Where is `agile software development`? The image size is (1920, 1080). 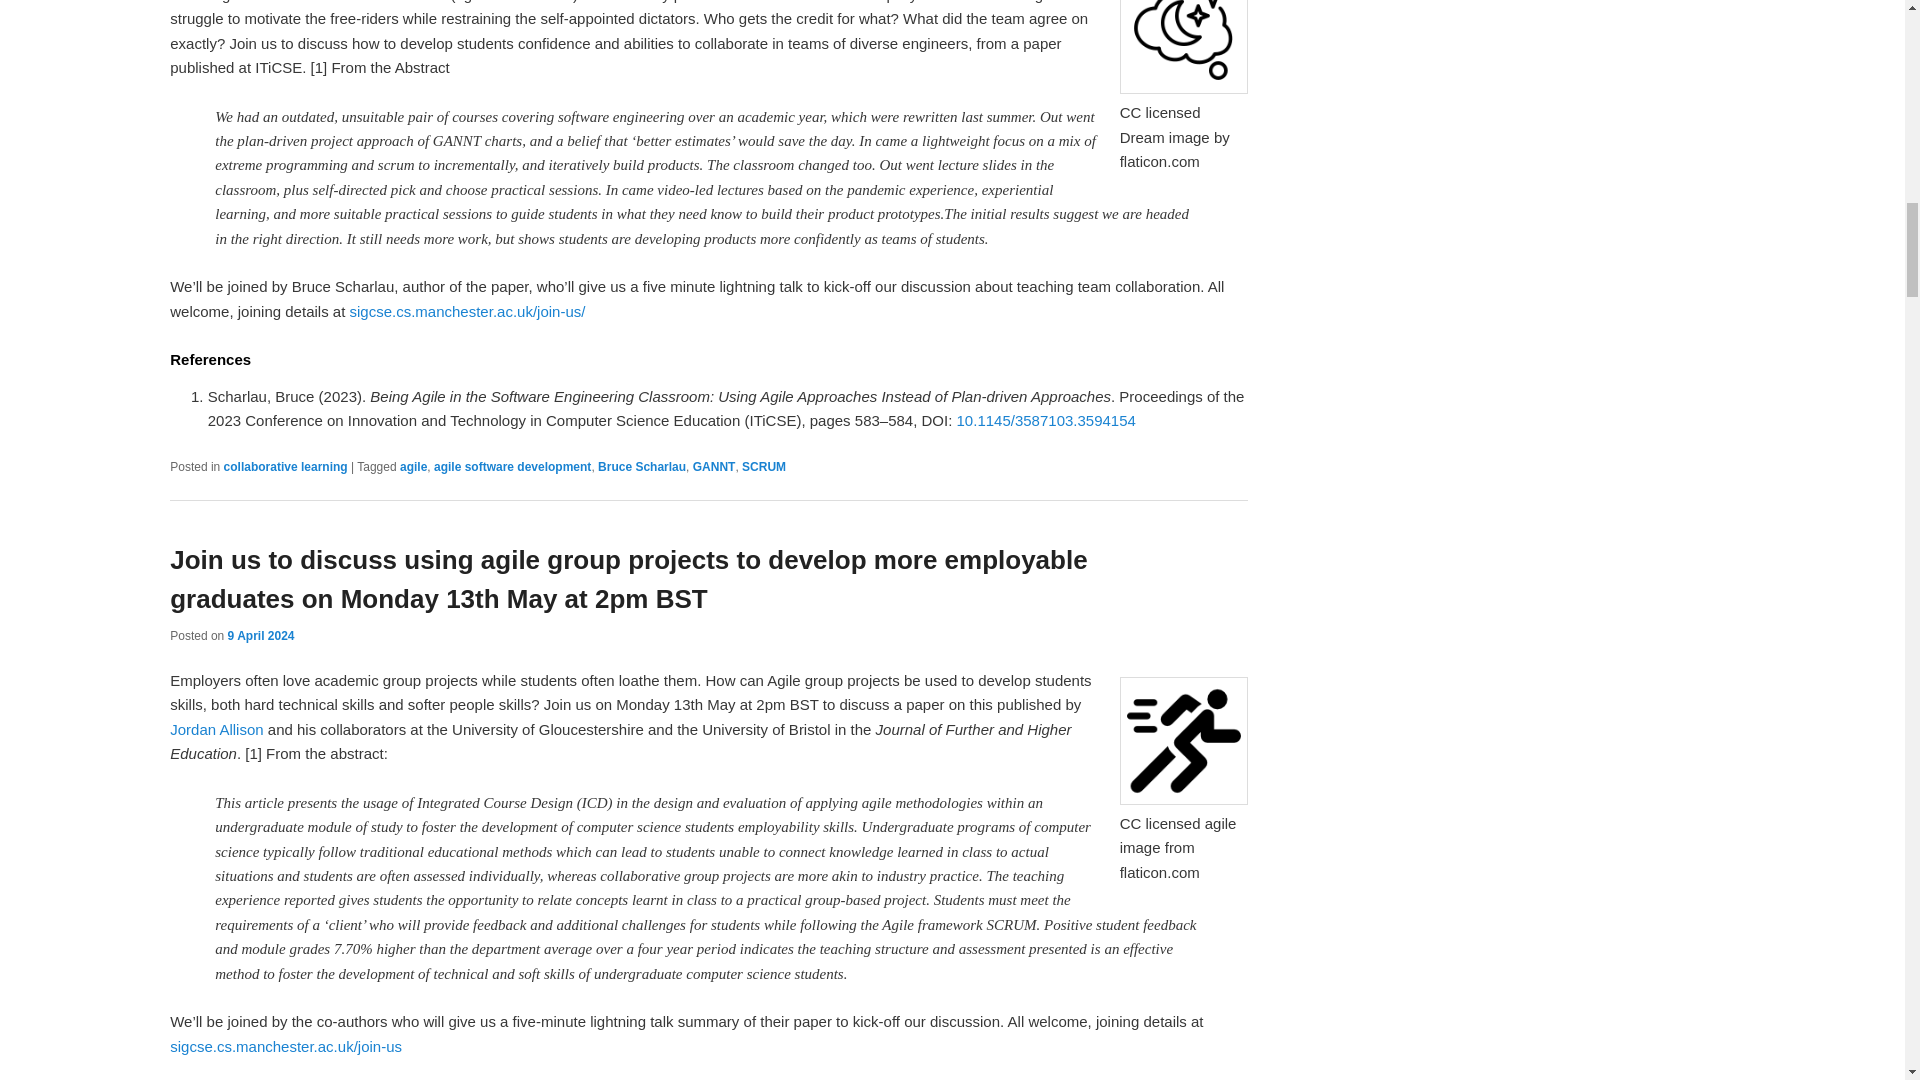 agile software development is located at coordinates (512, 467).